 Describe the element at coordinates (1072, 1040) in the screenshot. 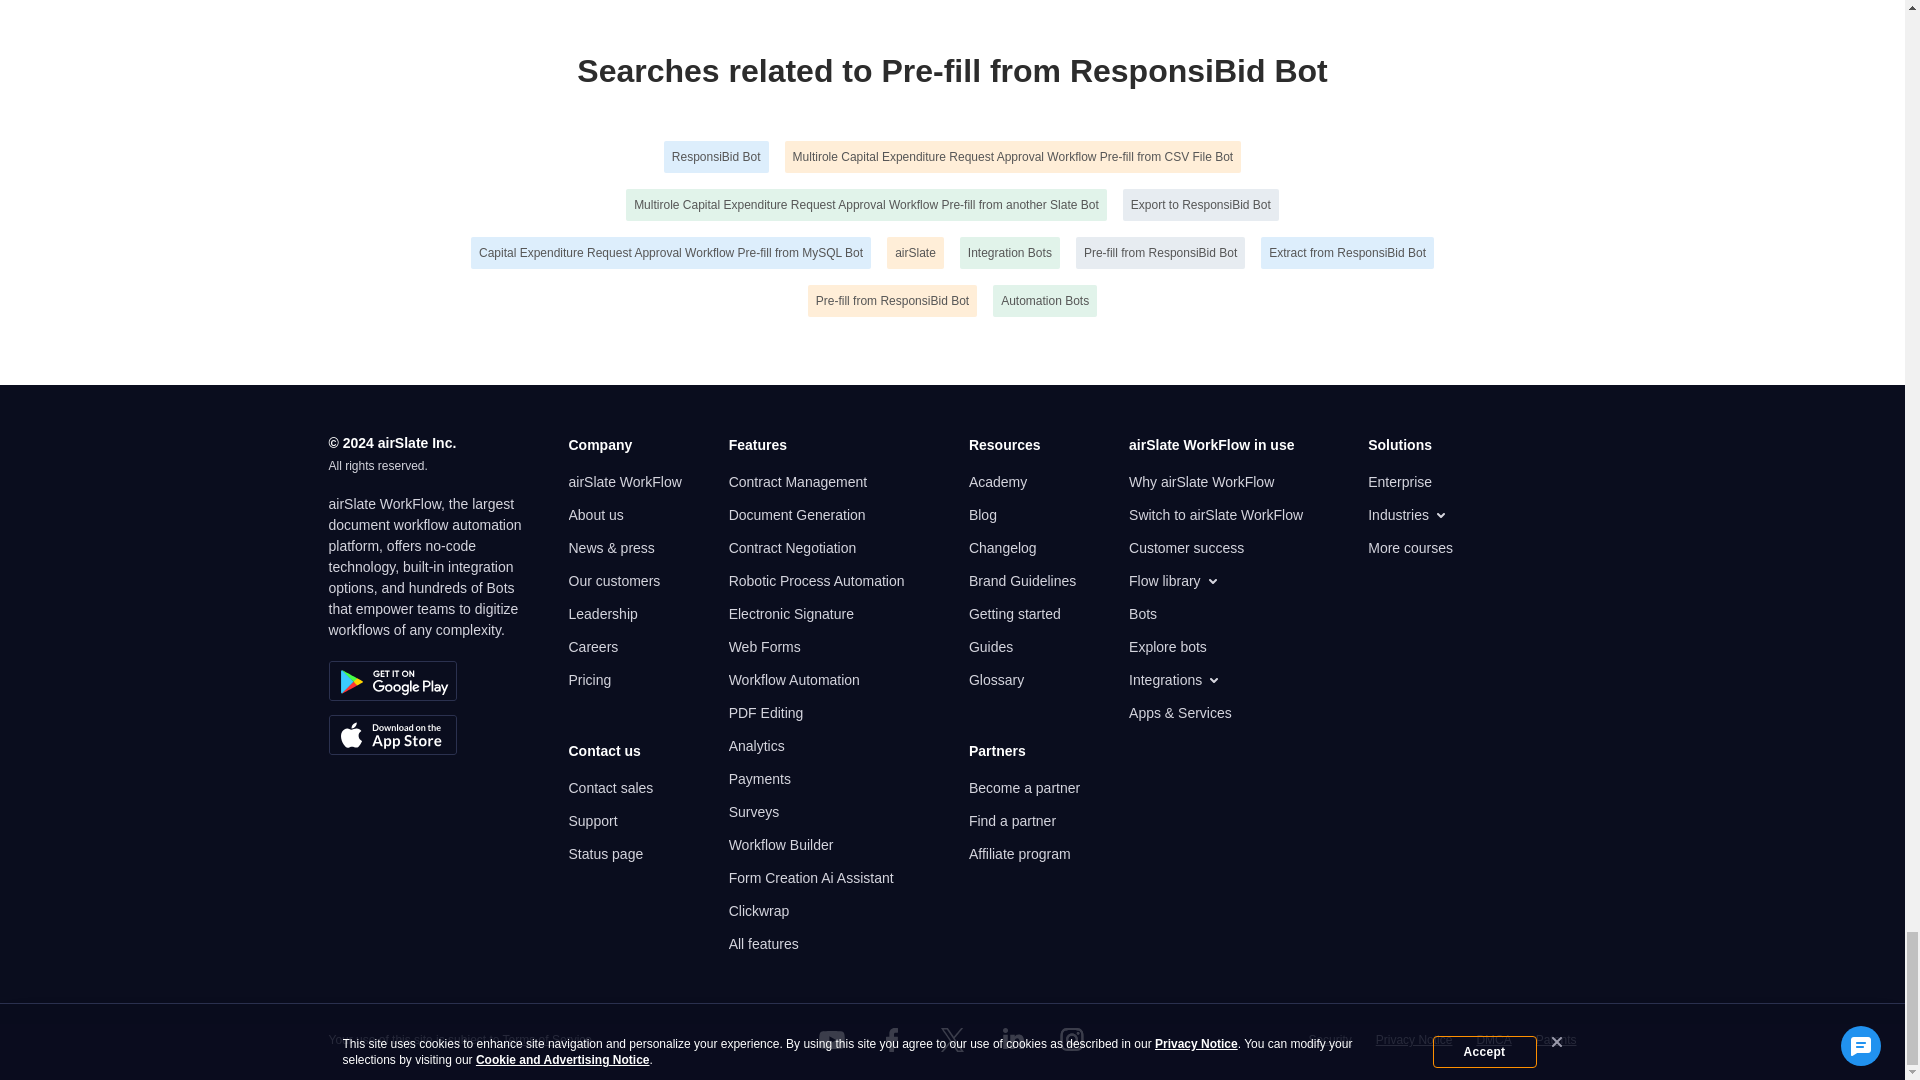

I see `Instagram` at that location.